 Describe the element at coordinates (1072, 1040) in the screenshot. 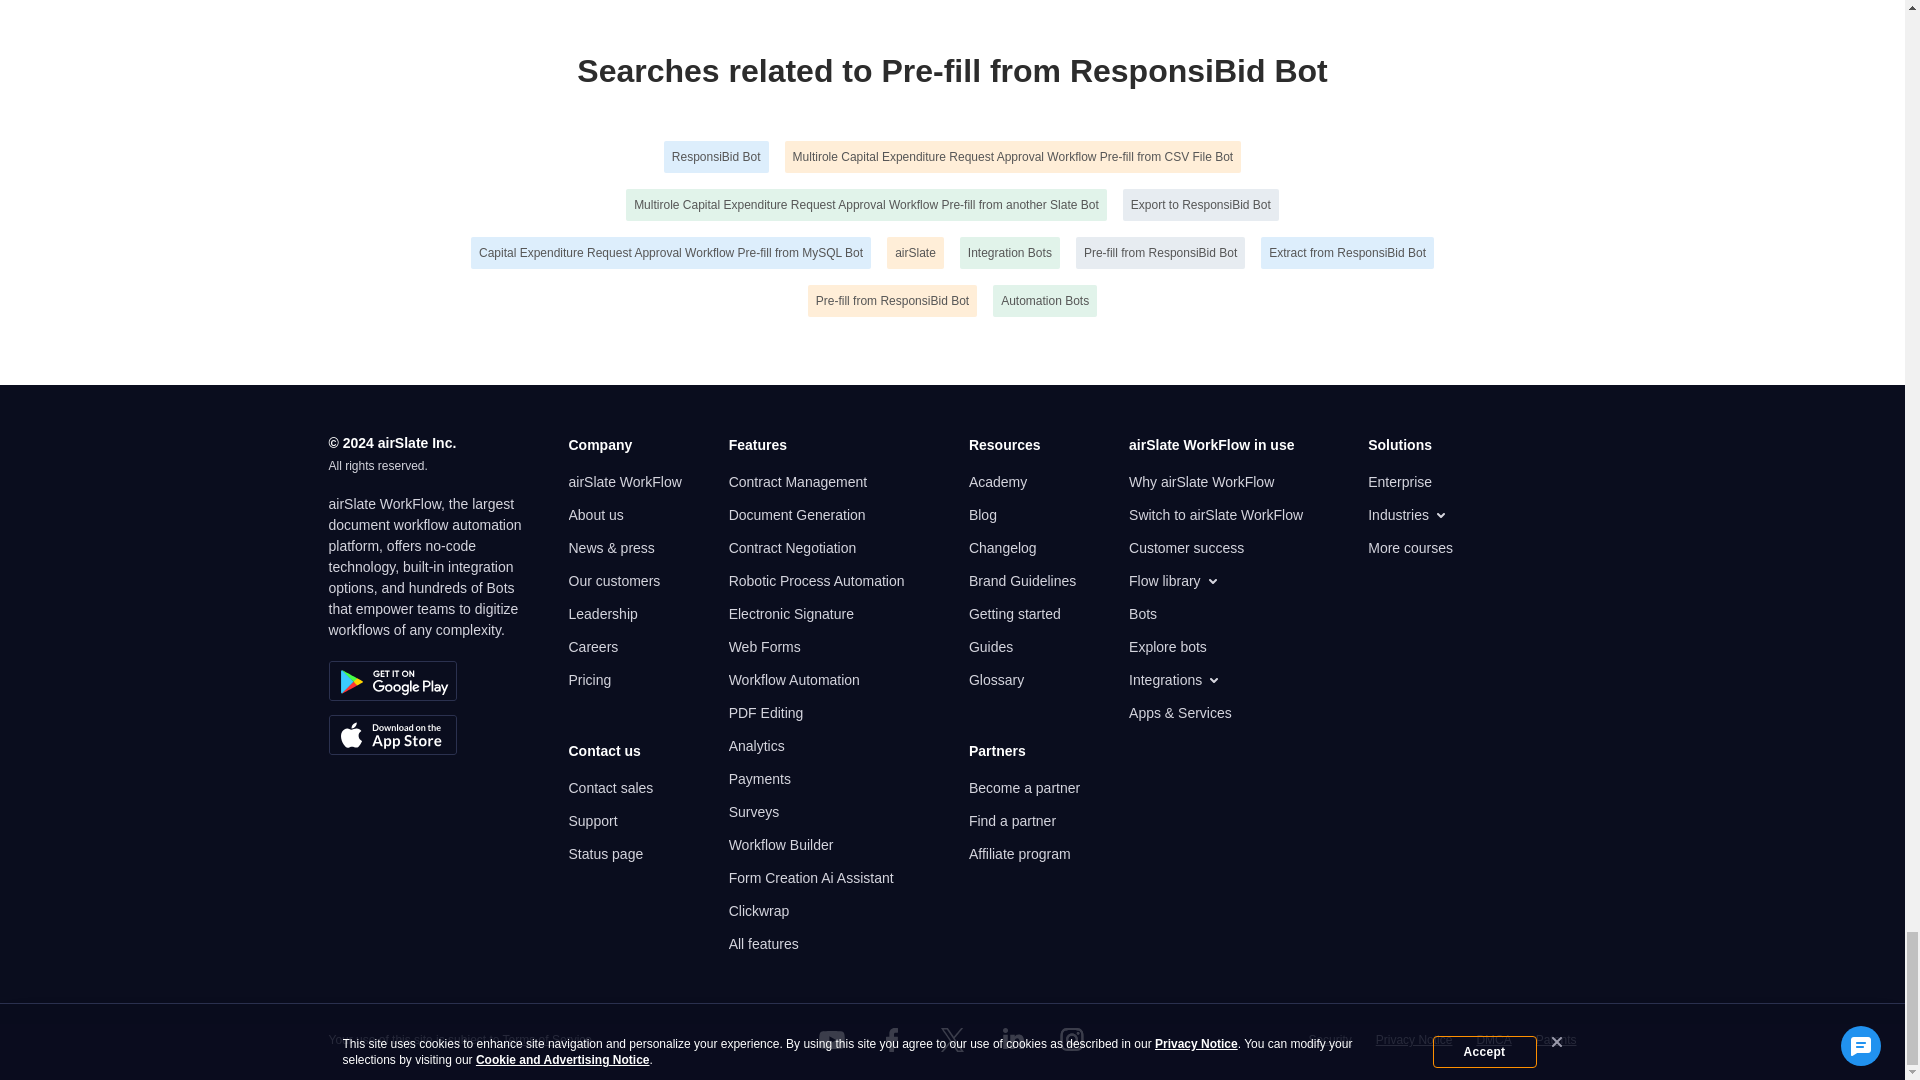

I see `Instagram` at that location.